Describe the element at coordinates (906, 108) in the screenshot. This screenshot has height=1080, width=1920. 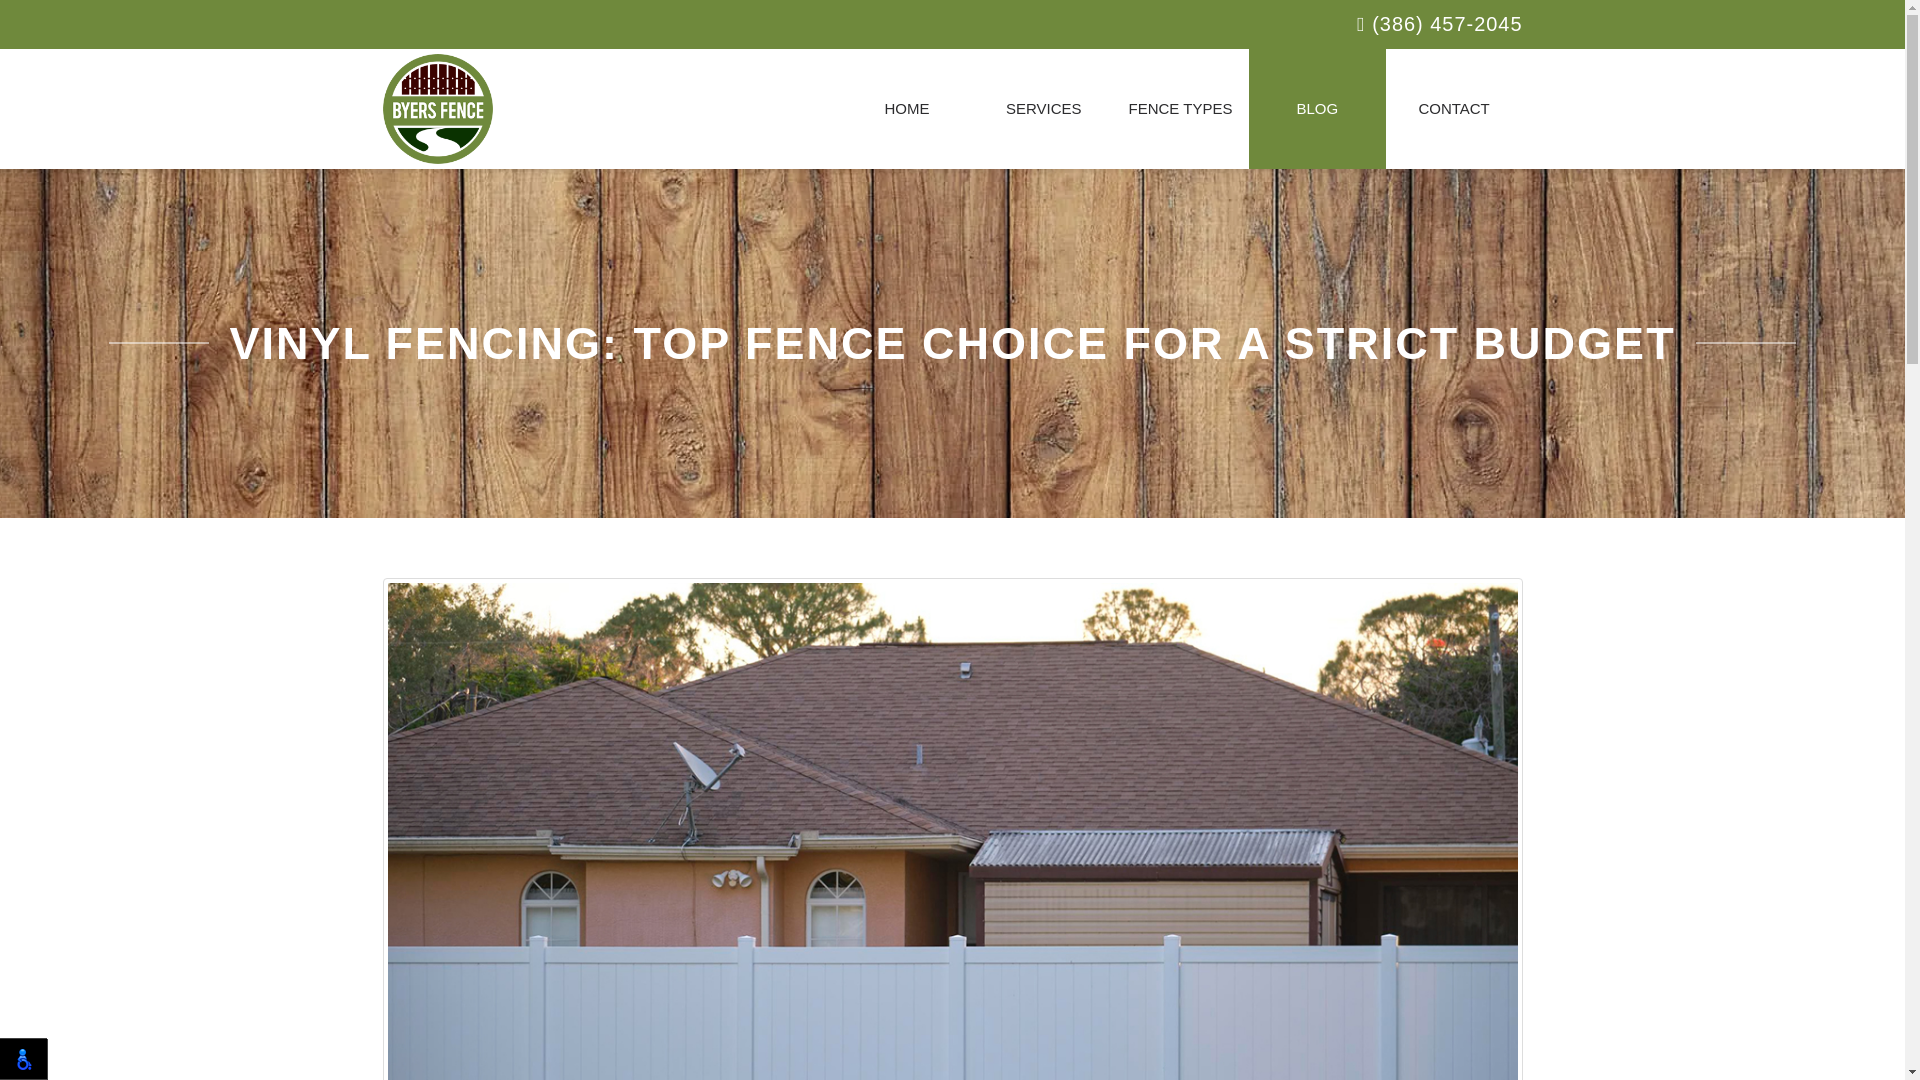
I see `HOME` at that location.